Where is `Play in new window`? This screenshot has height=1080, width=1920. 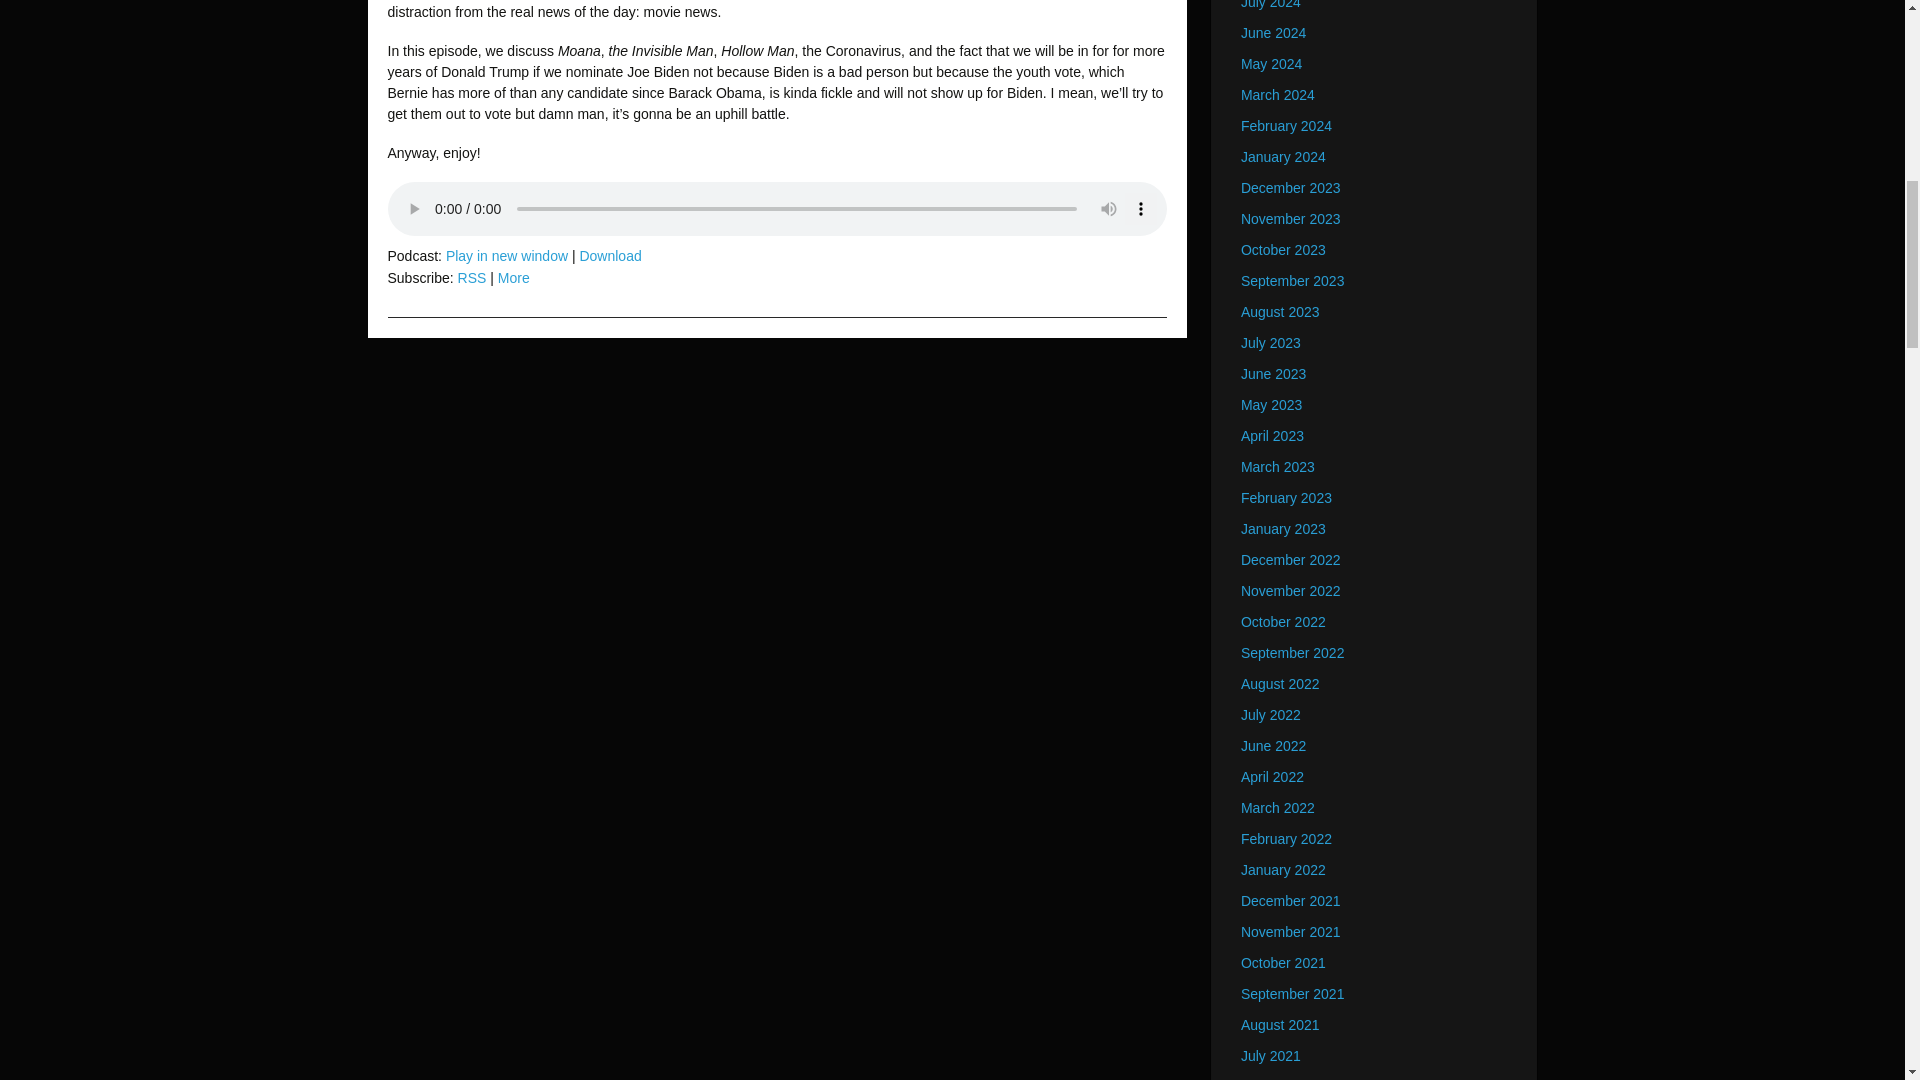
Play in new window is located at coordinates (506, 256).